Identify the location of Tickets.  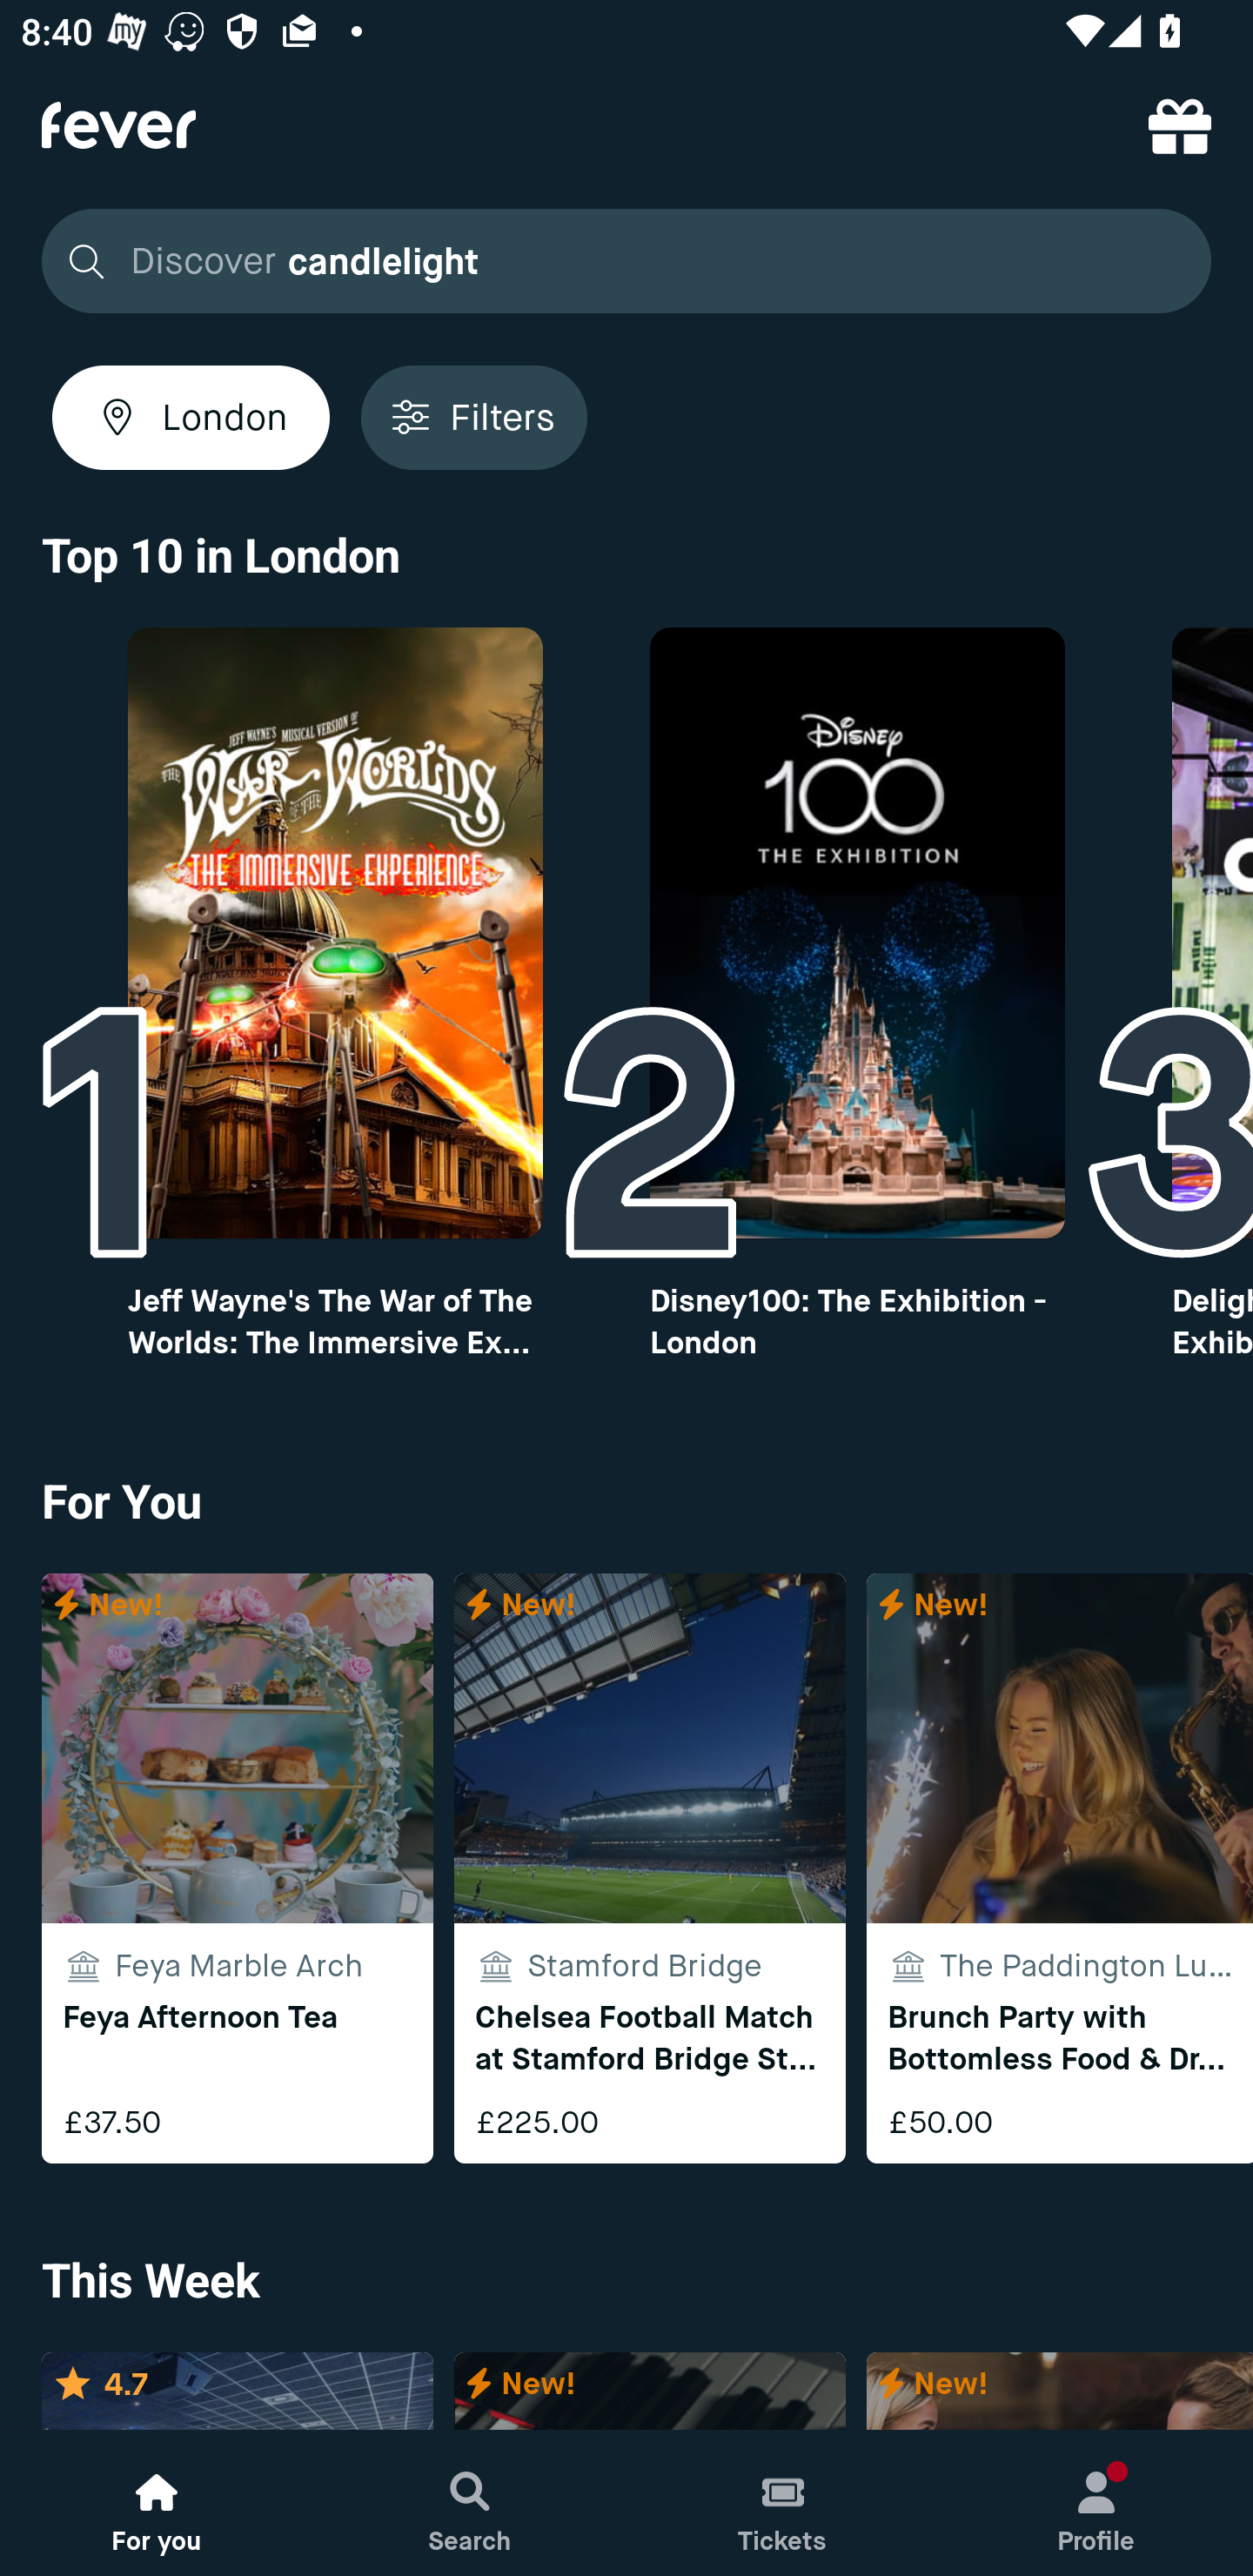
(783, 2503).